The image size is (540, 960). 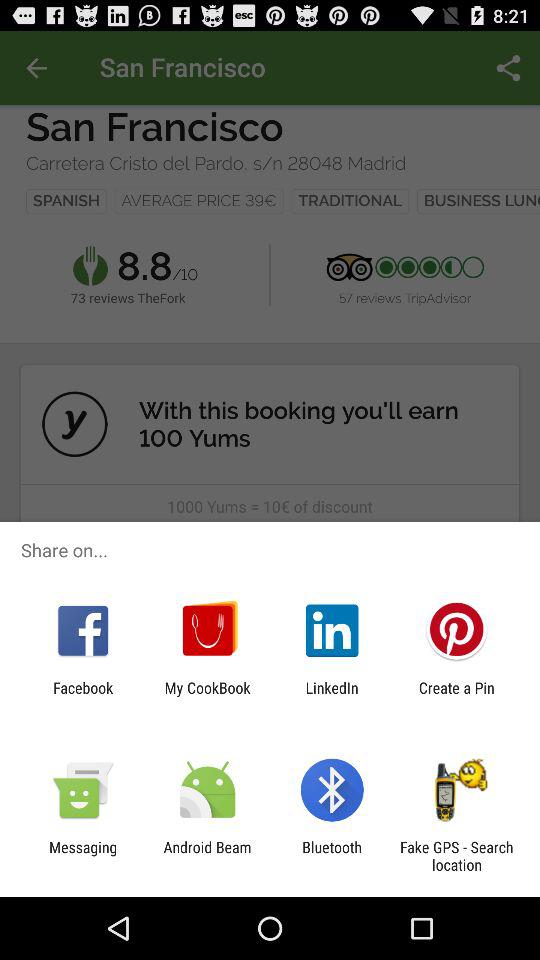 I want to click on launch app to the right of android beam app, so click(x=332, y=856).